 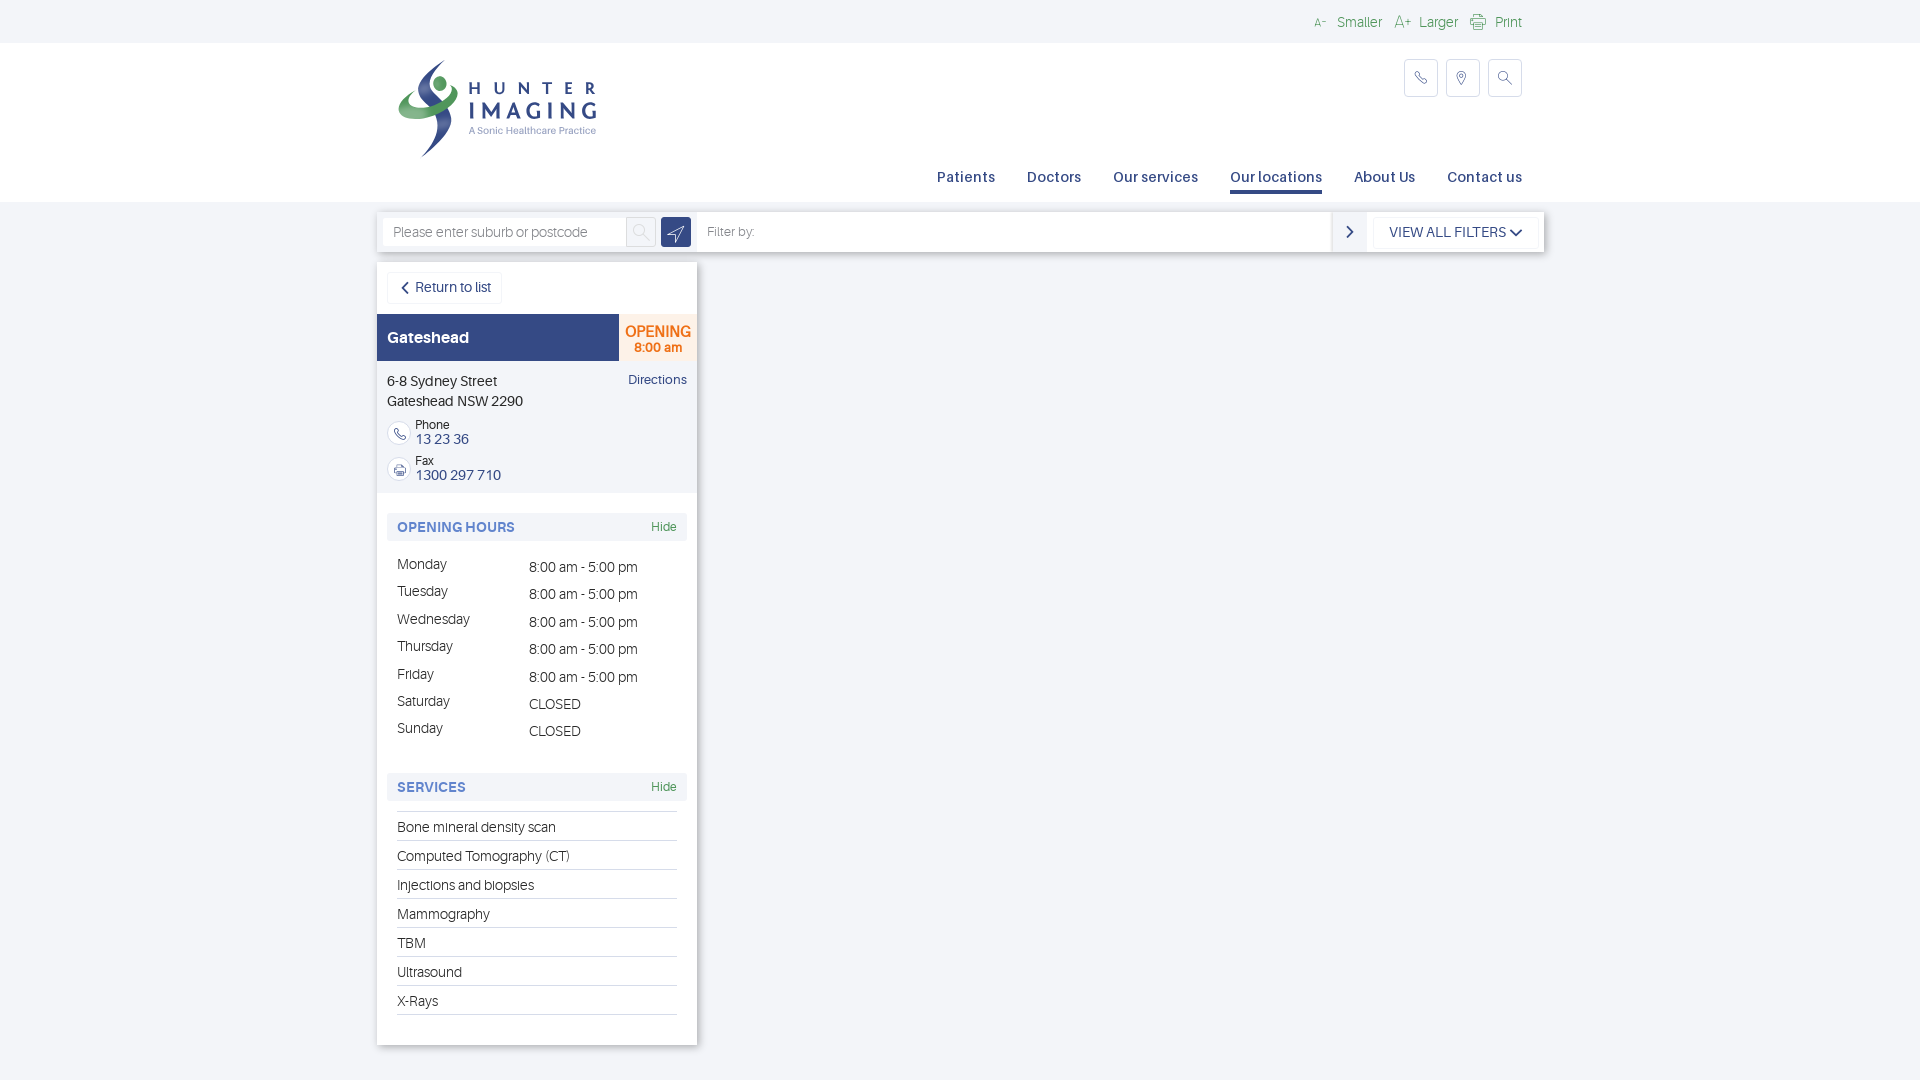 What do you see at coordinates (1384, 179) in the screenshot?
I see `About Us` at bounding box center [1384, 179].